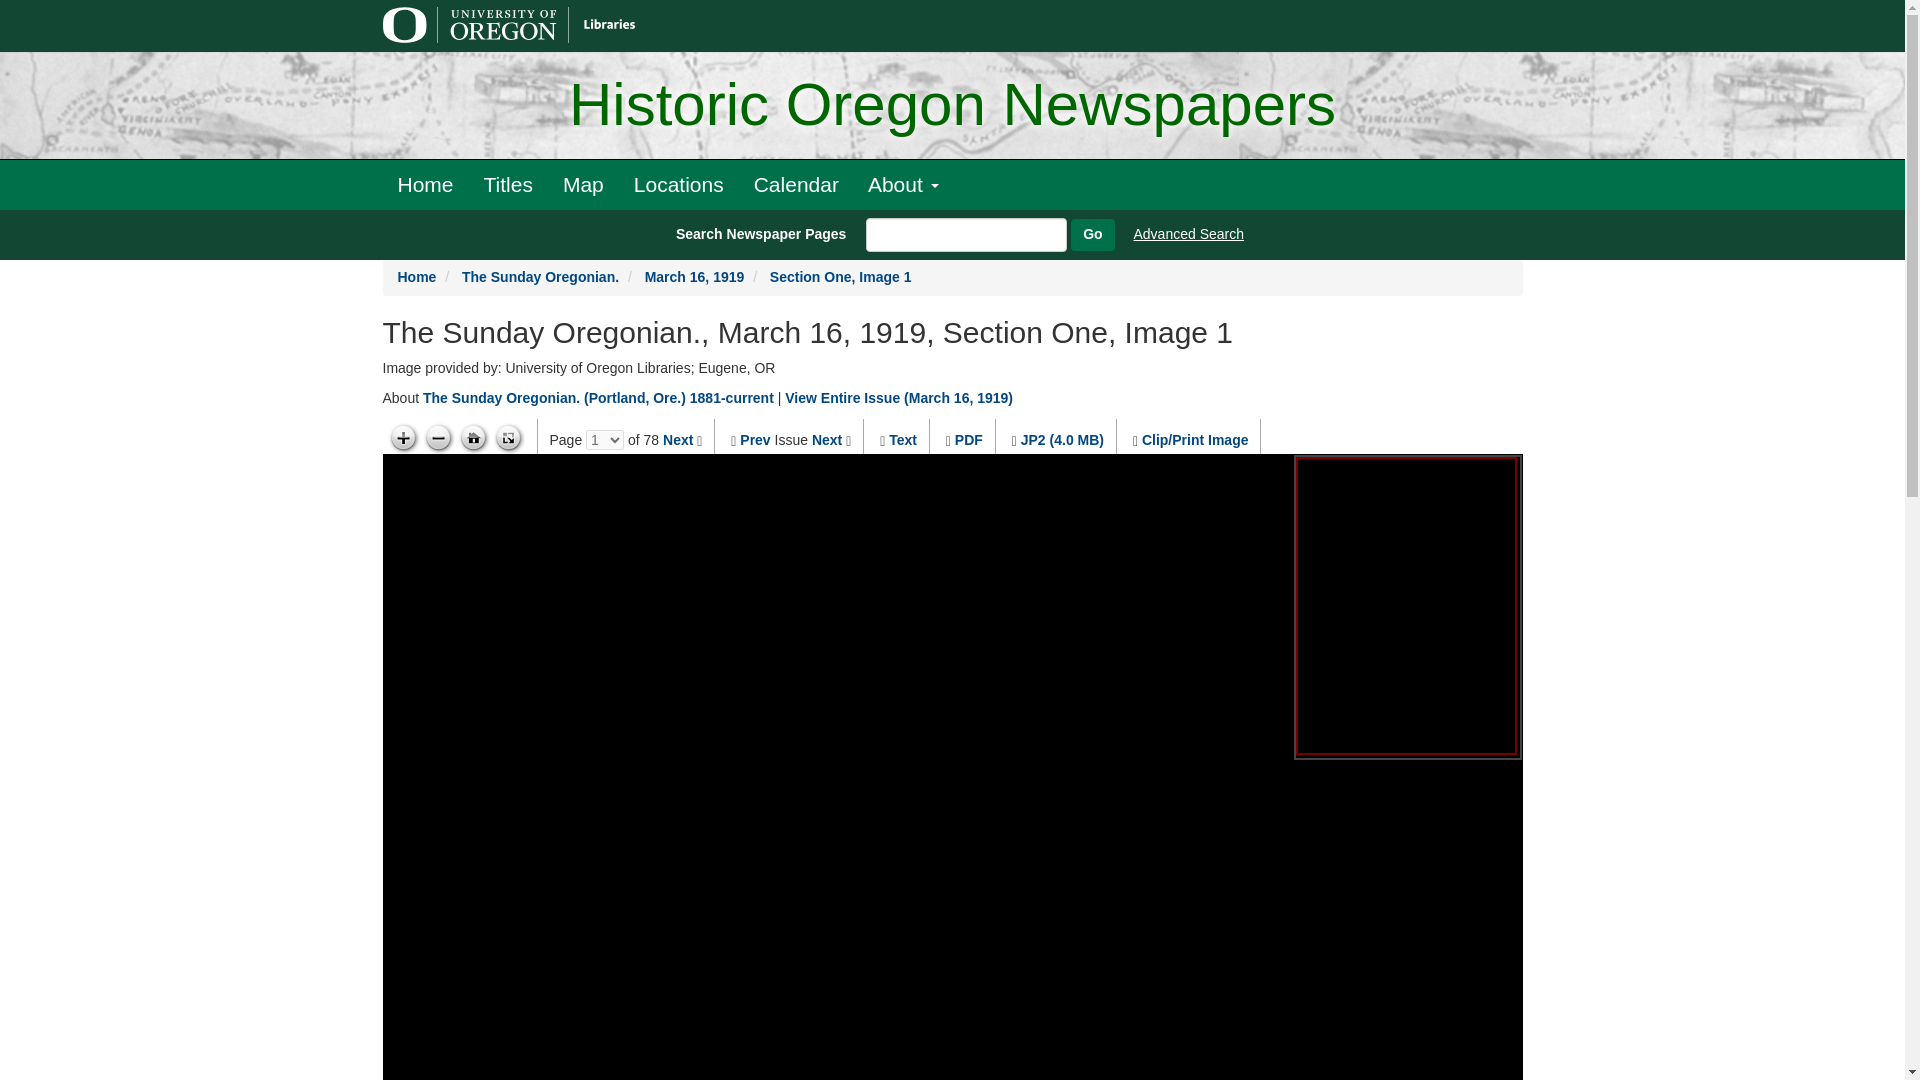 This screenshot has height=1080, width=1920. I want to click on Section One, Image 1, so click(840, 276).